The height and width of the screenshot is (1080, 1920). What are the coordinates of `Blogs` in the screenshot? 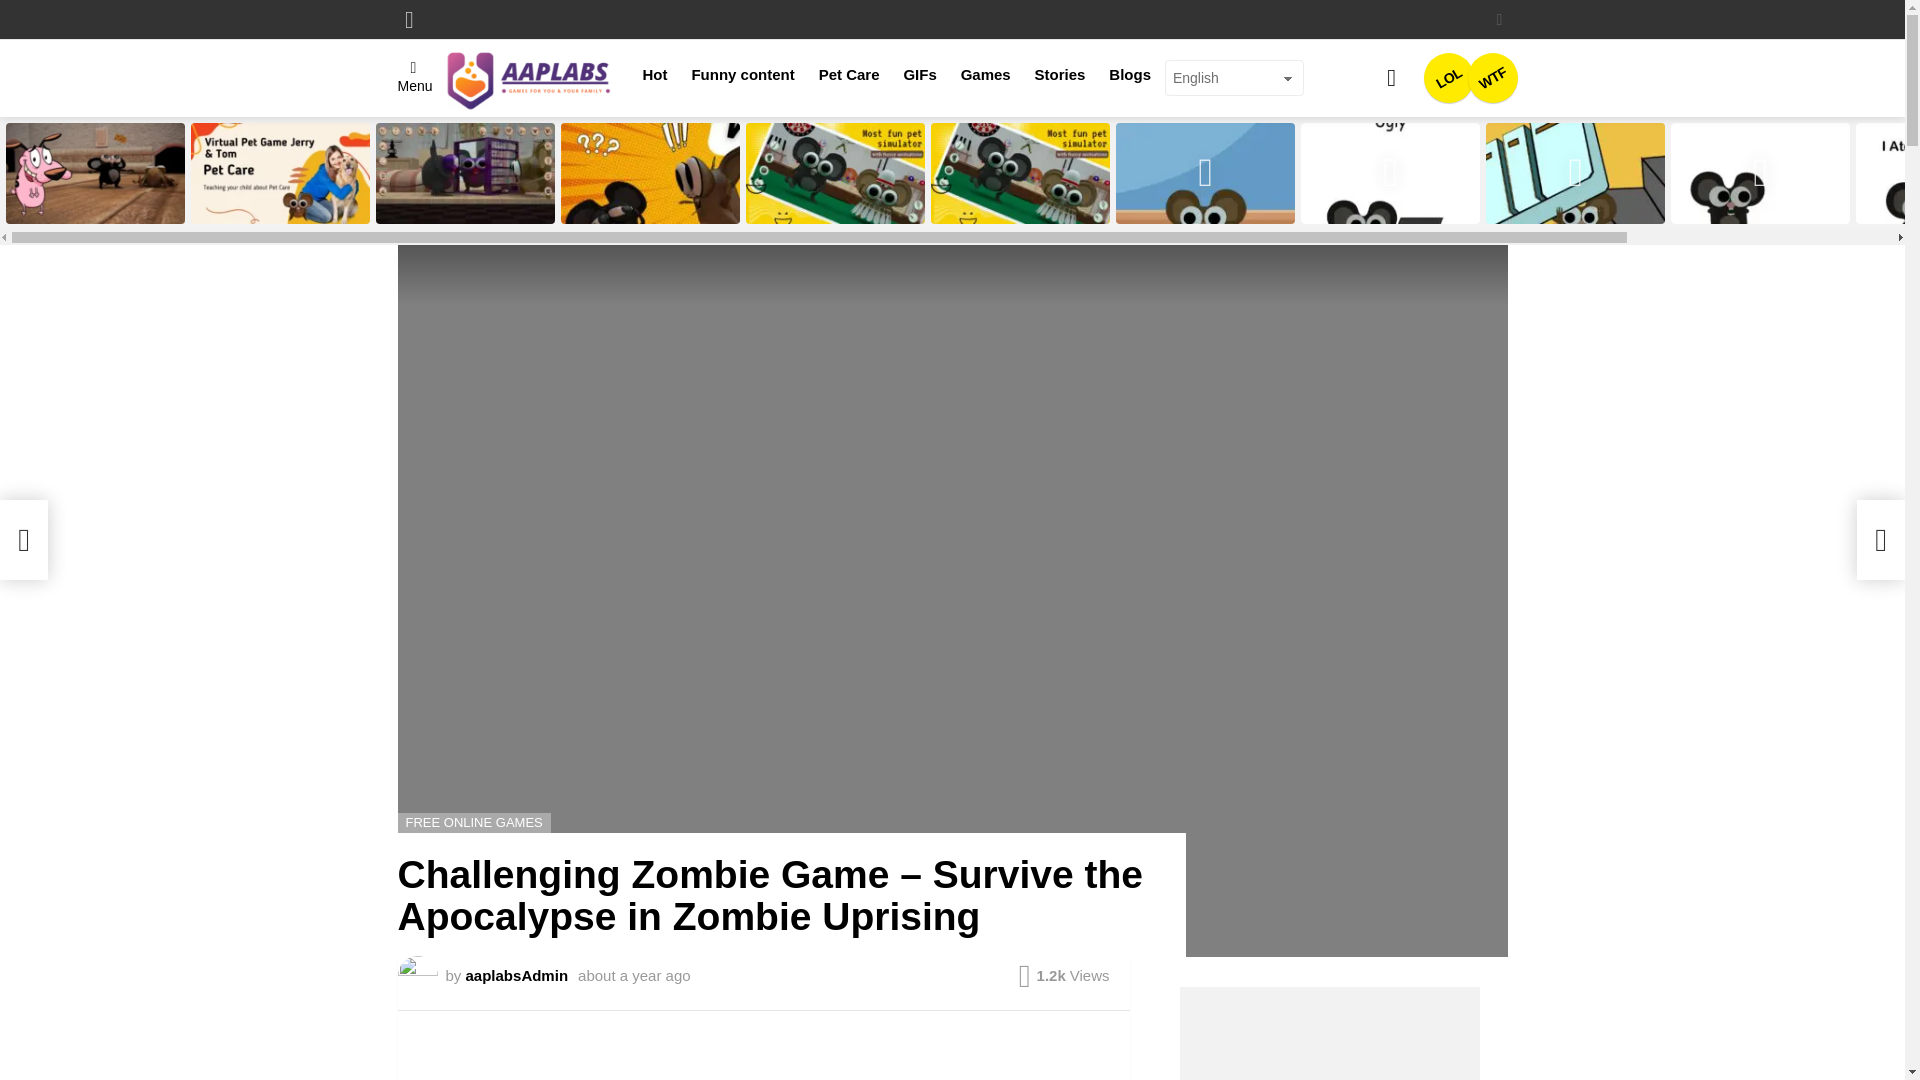 It's located at (1130, 74).